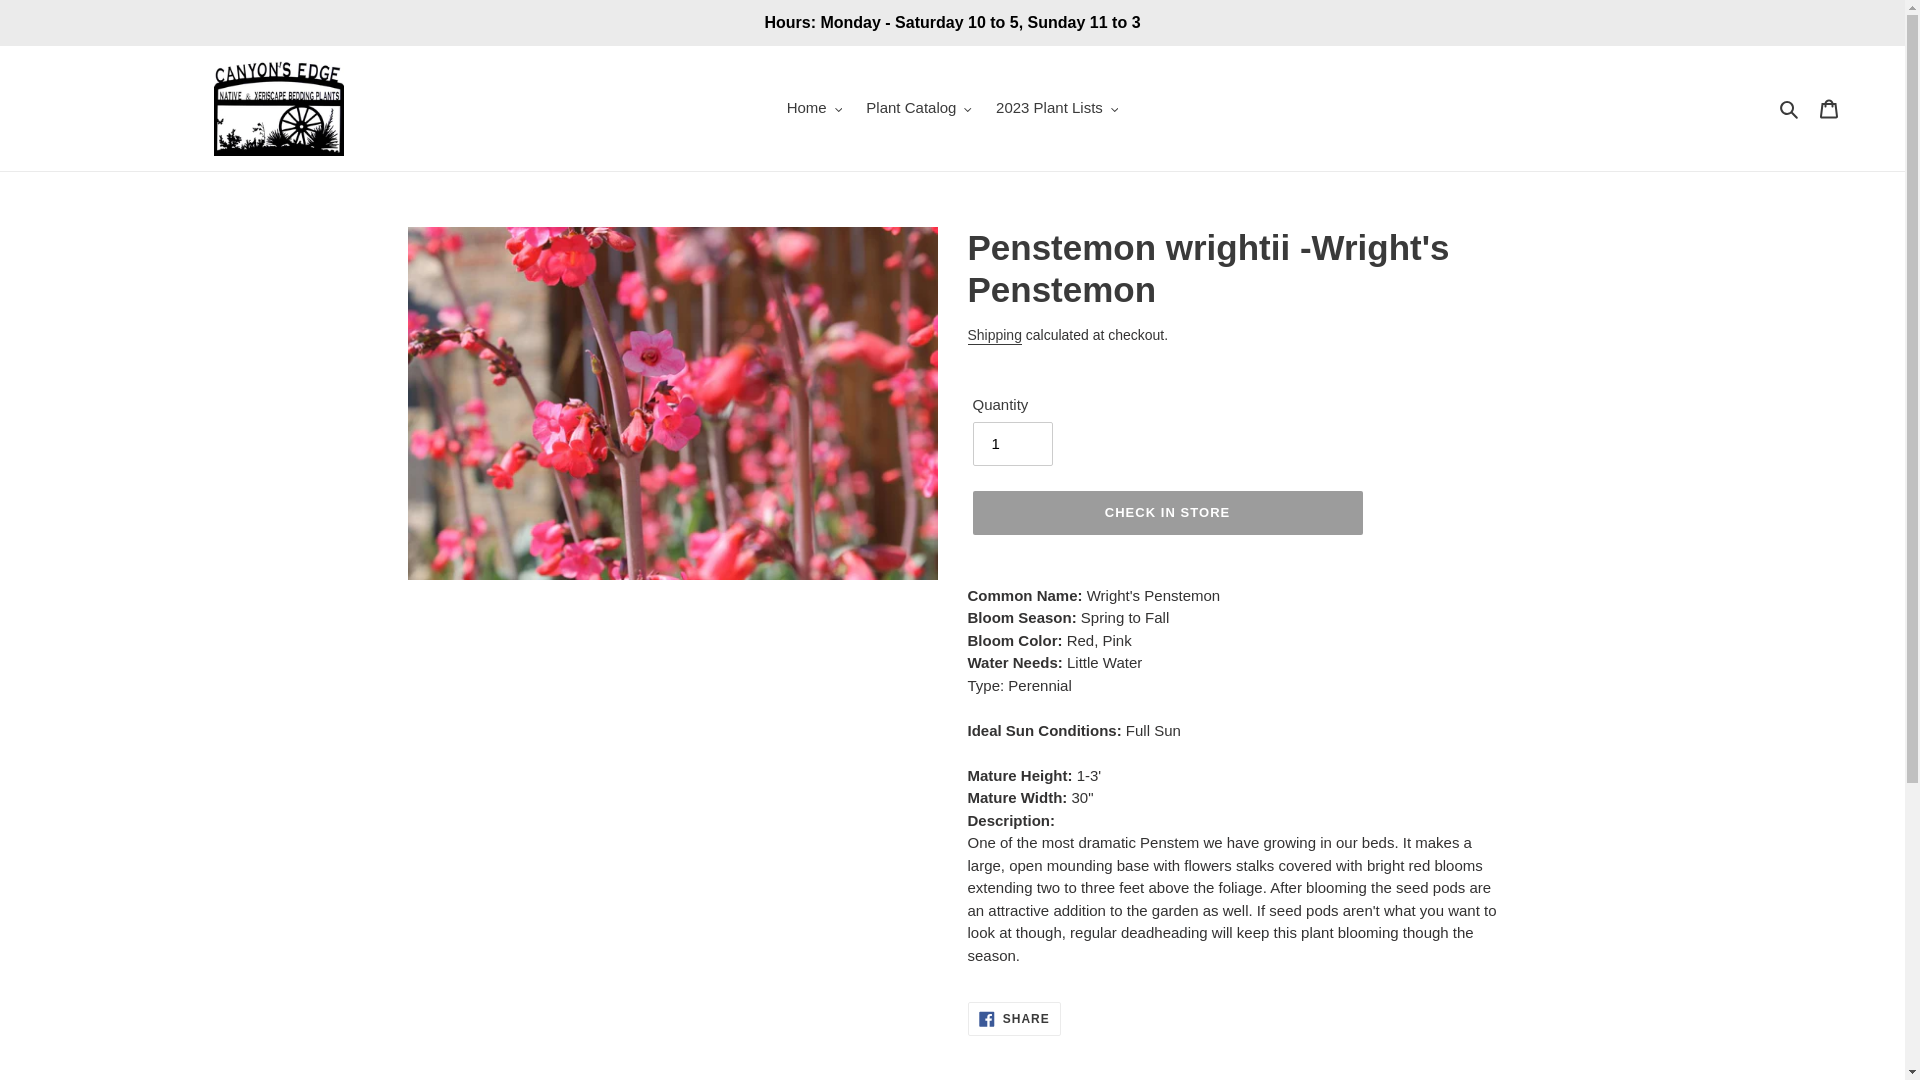 This screenshot has height=1080, width=1920. What do you see at coordinates (1012, 444) in the screenshot?
I see `1` at bounding box center [1012, 444].